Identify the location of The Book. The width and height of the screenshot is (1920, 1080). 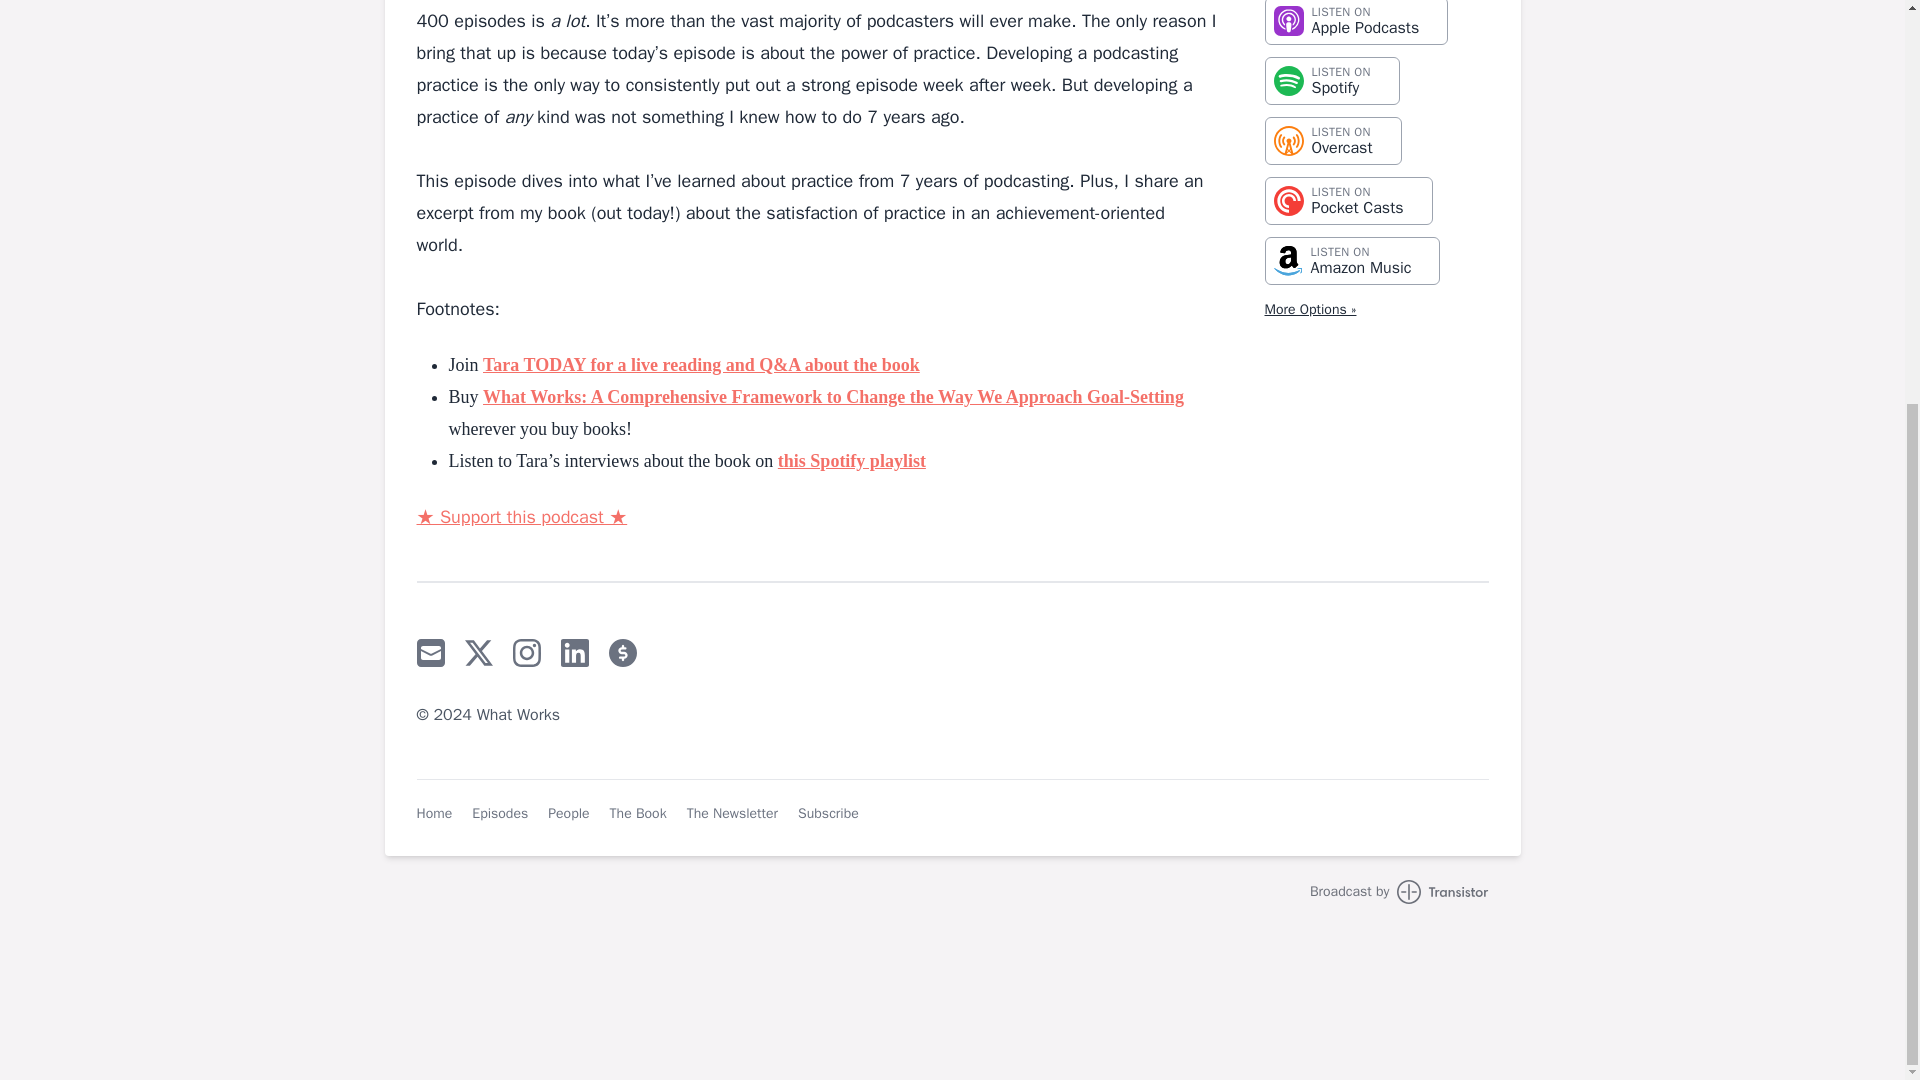
(828, 814).